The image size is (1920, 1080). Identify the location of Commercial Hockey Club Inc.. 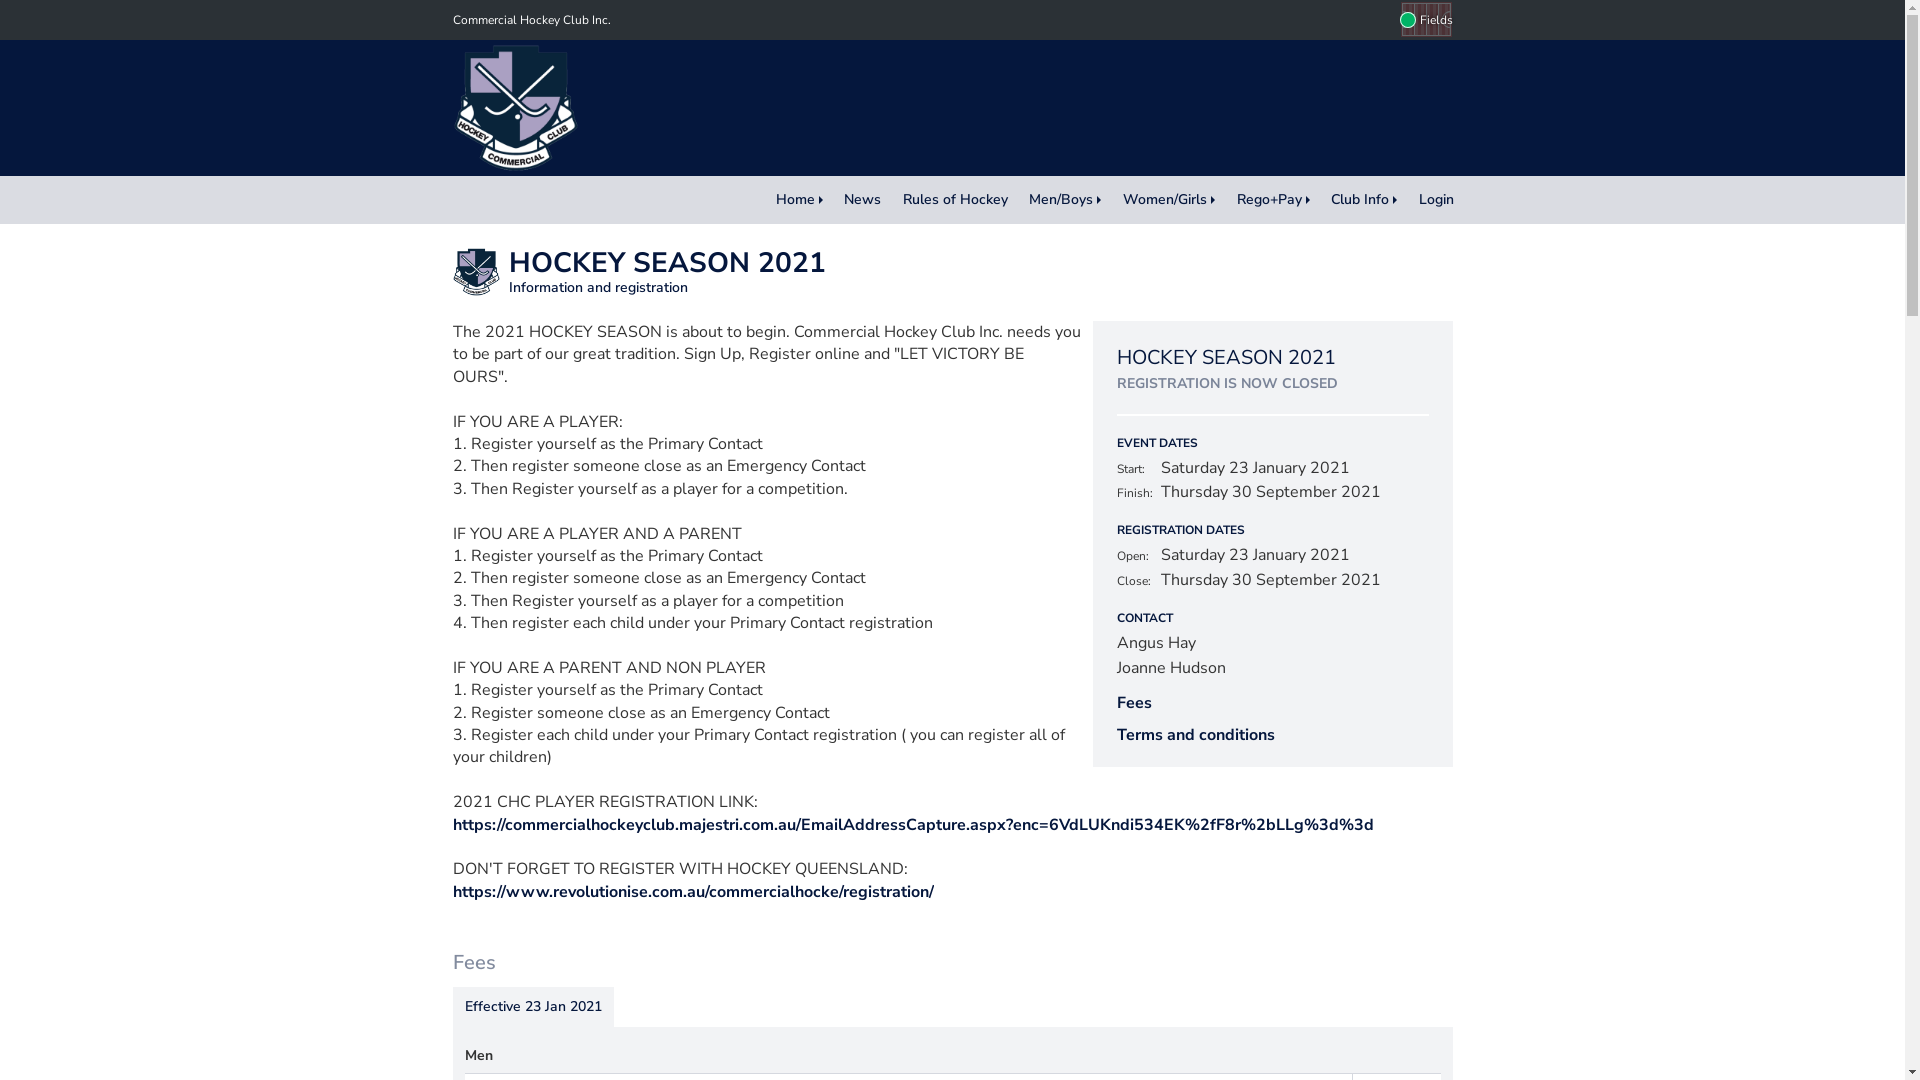
(531, 20).